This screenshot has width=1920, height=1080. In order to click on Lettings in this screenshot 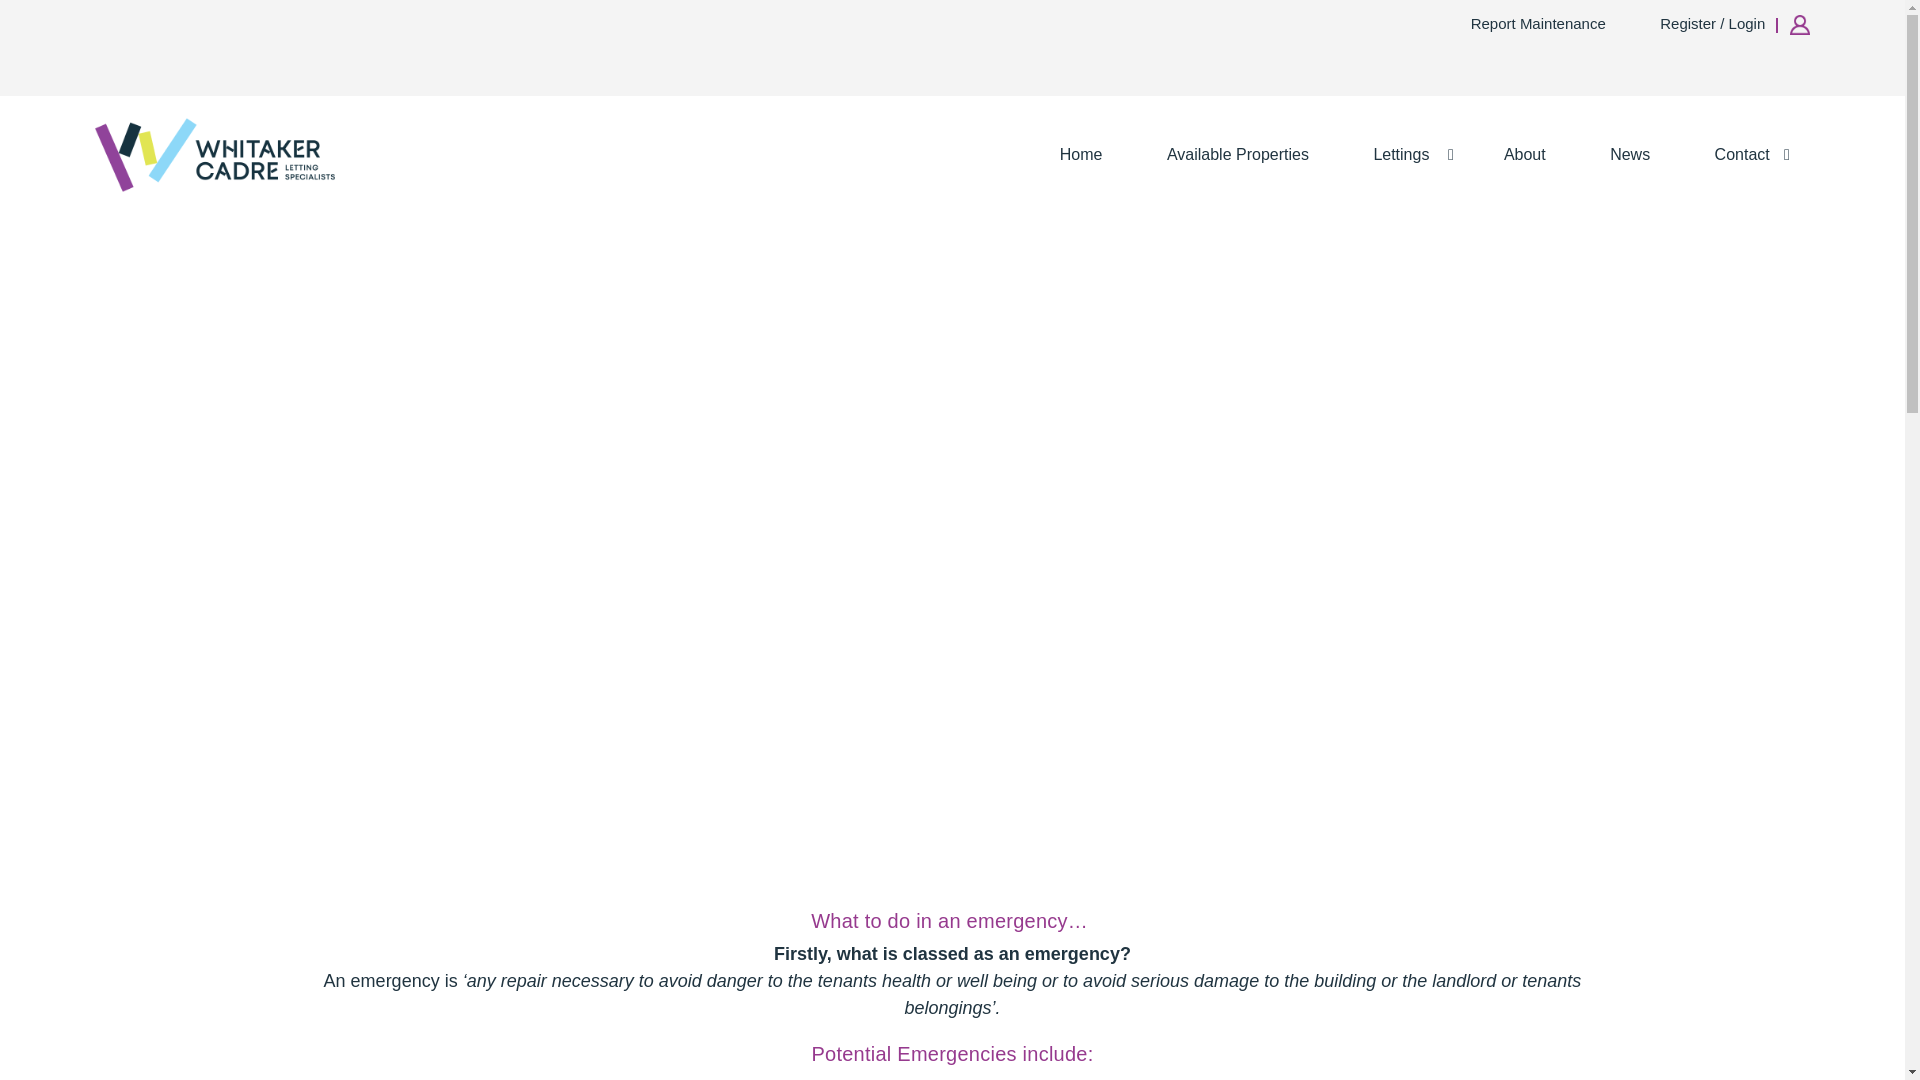, I will do `click(1405, 154)`.